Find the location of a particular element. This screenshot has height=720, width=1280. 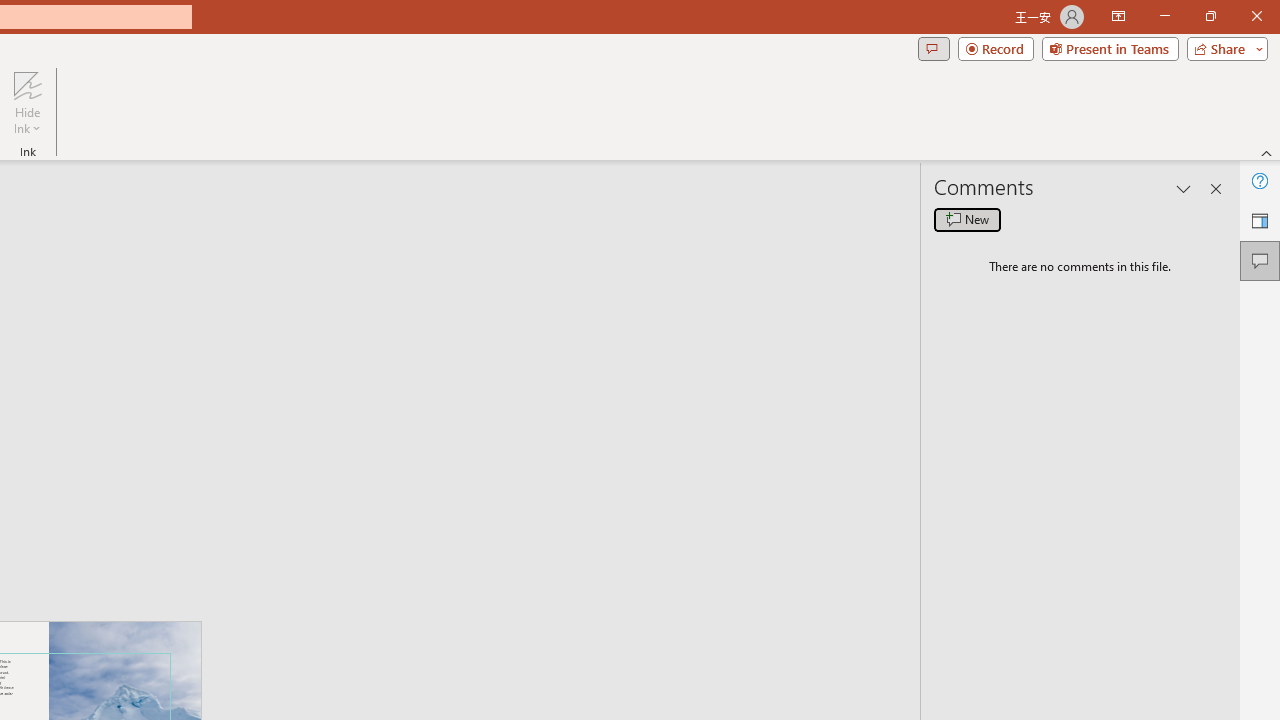

New comment is located at coordinates (967, 220).